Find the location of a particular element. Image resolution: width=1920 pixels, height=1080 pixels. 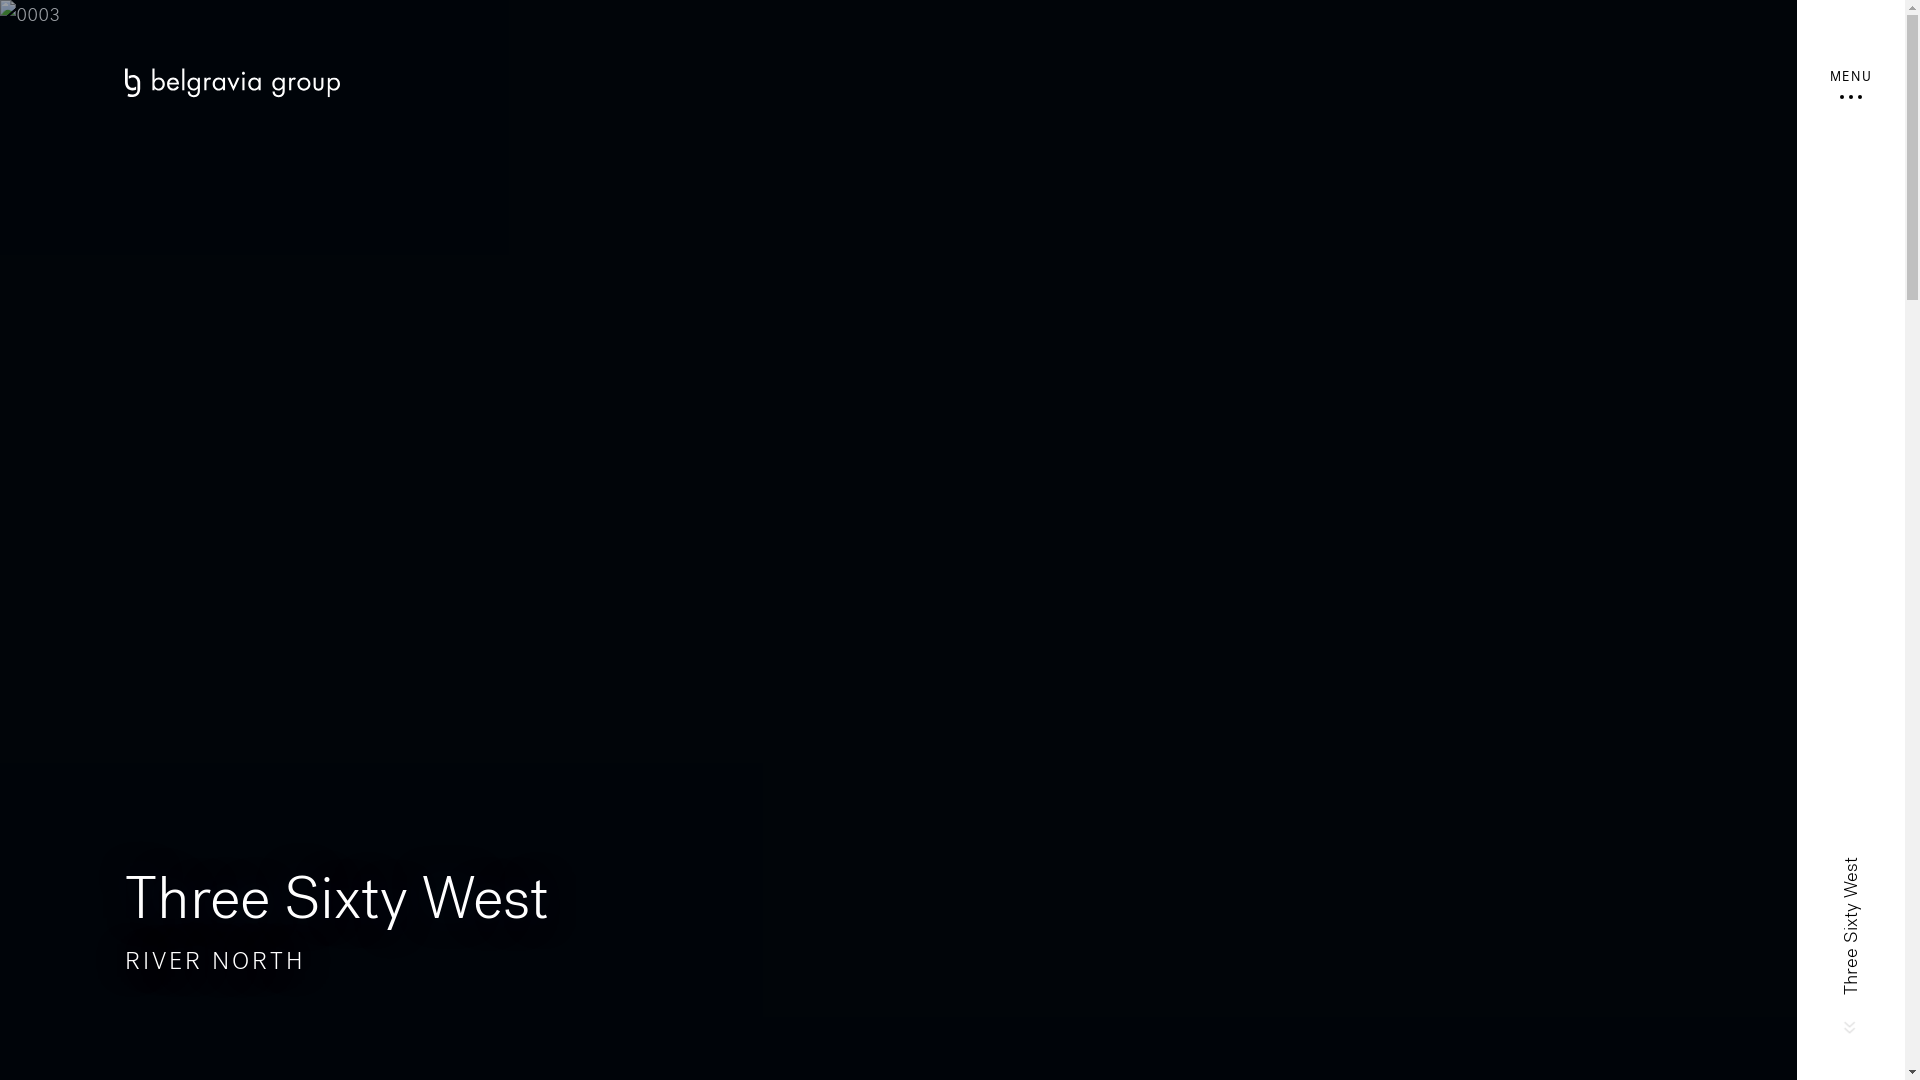

PRIVACY POLICY is located at coordinates (534, 1012).